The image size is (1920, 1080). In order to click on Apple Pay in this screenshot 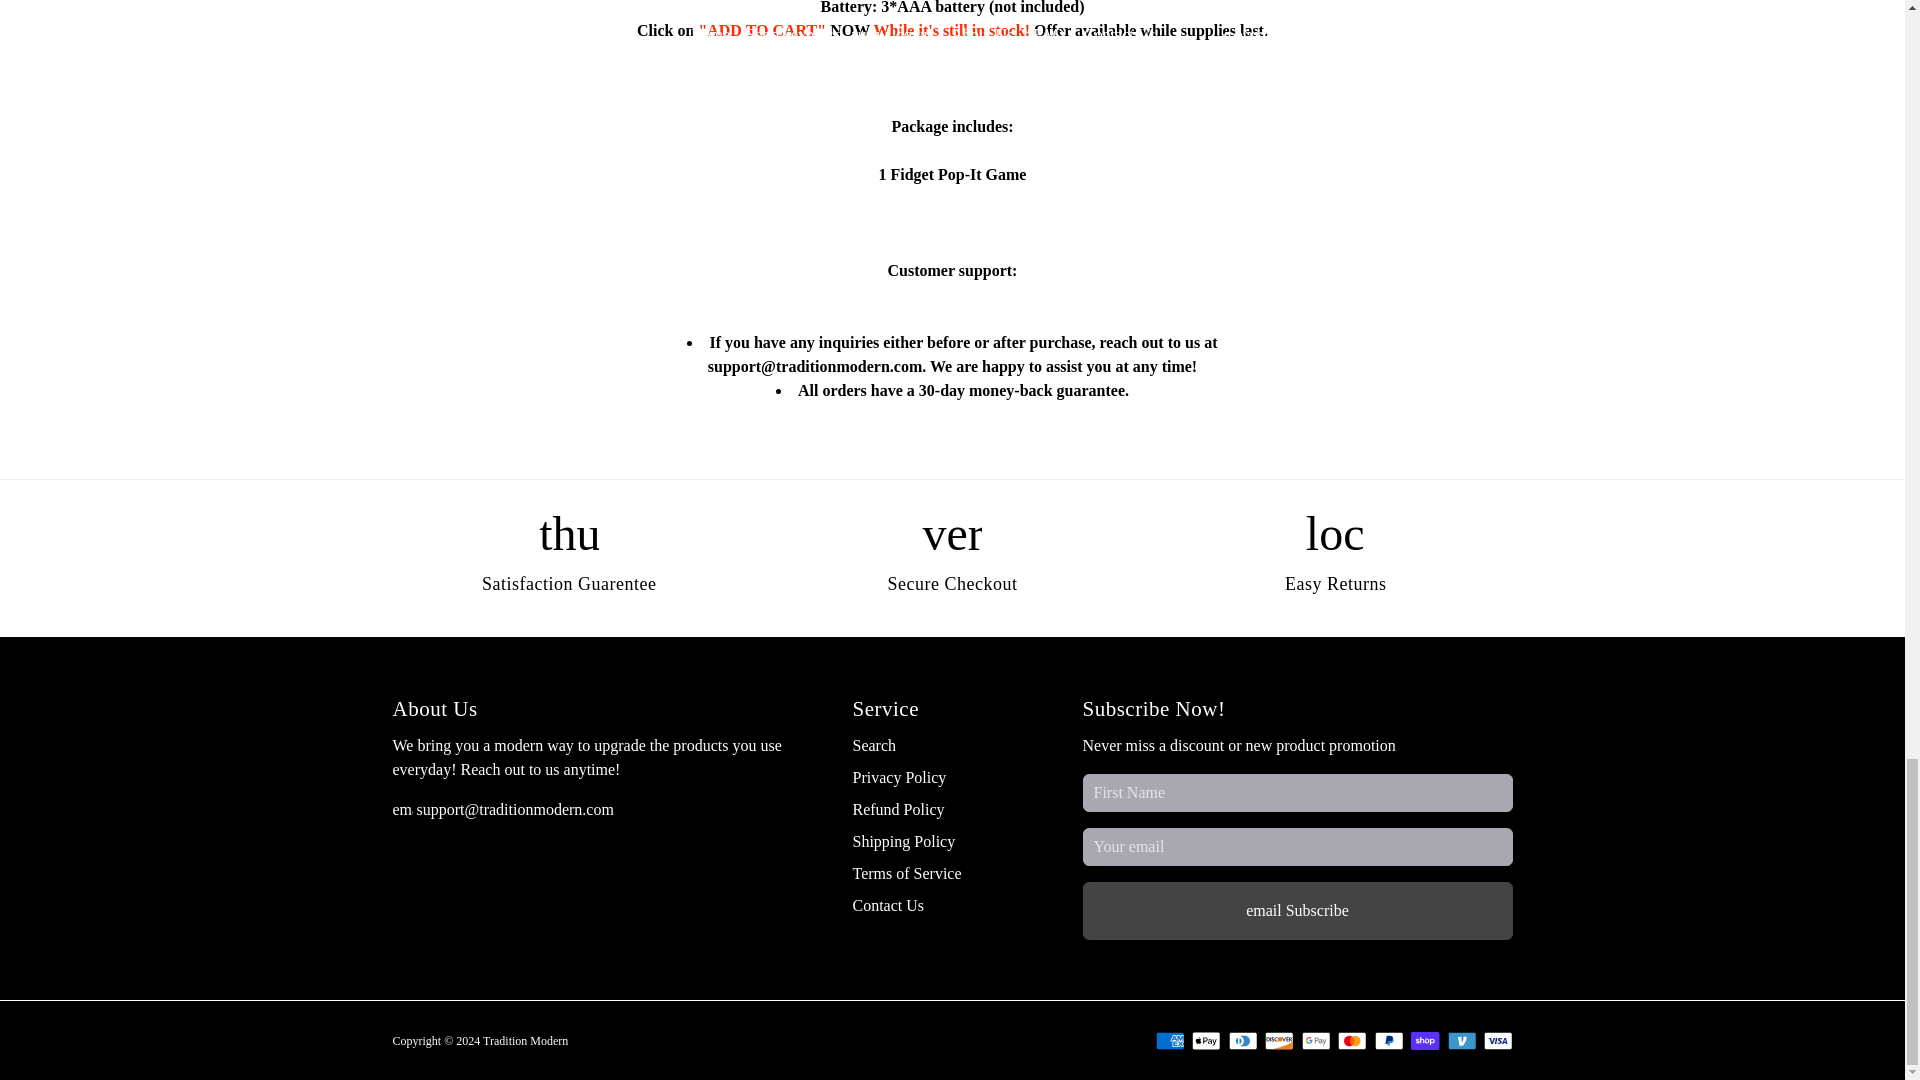, I will do `click(1206, 1040)`.